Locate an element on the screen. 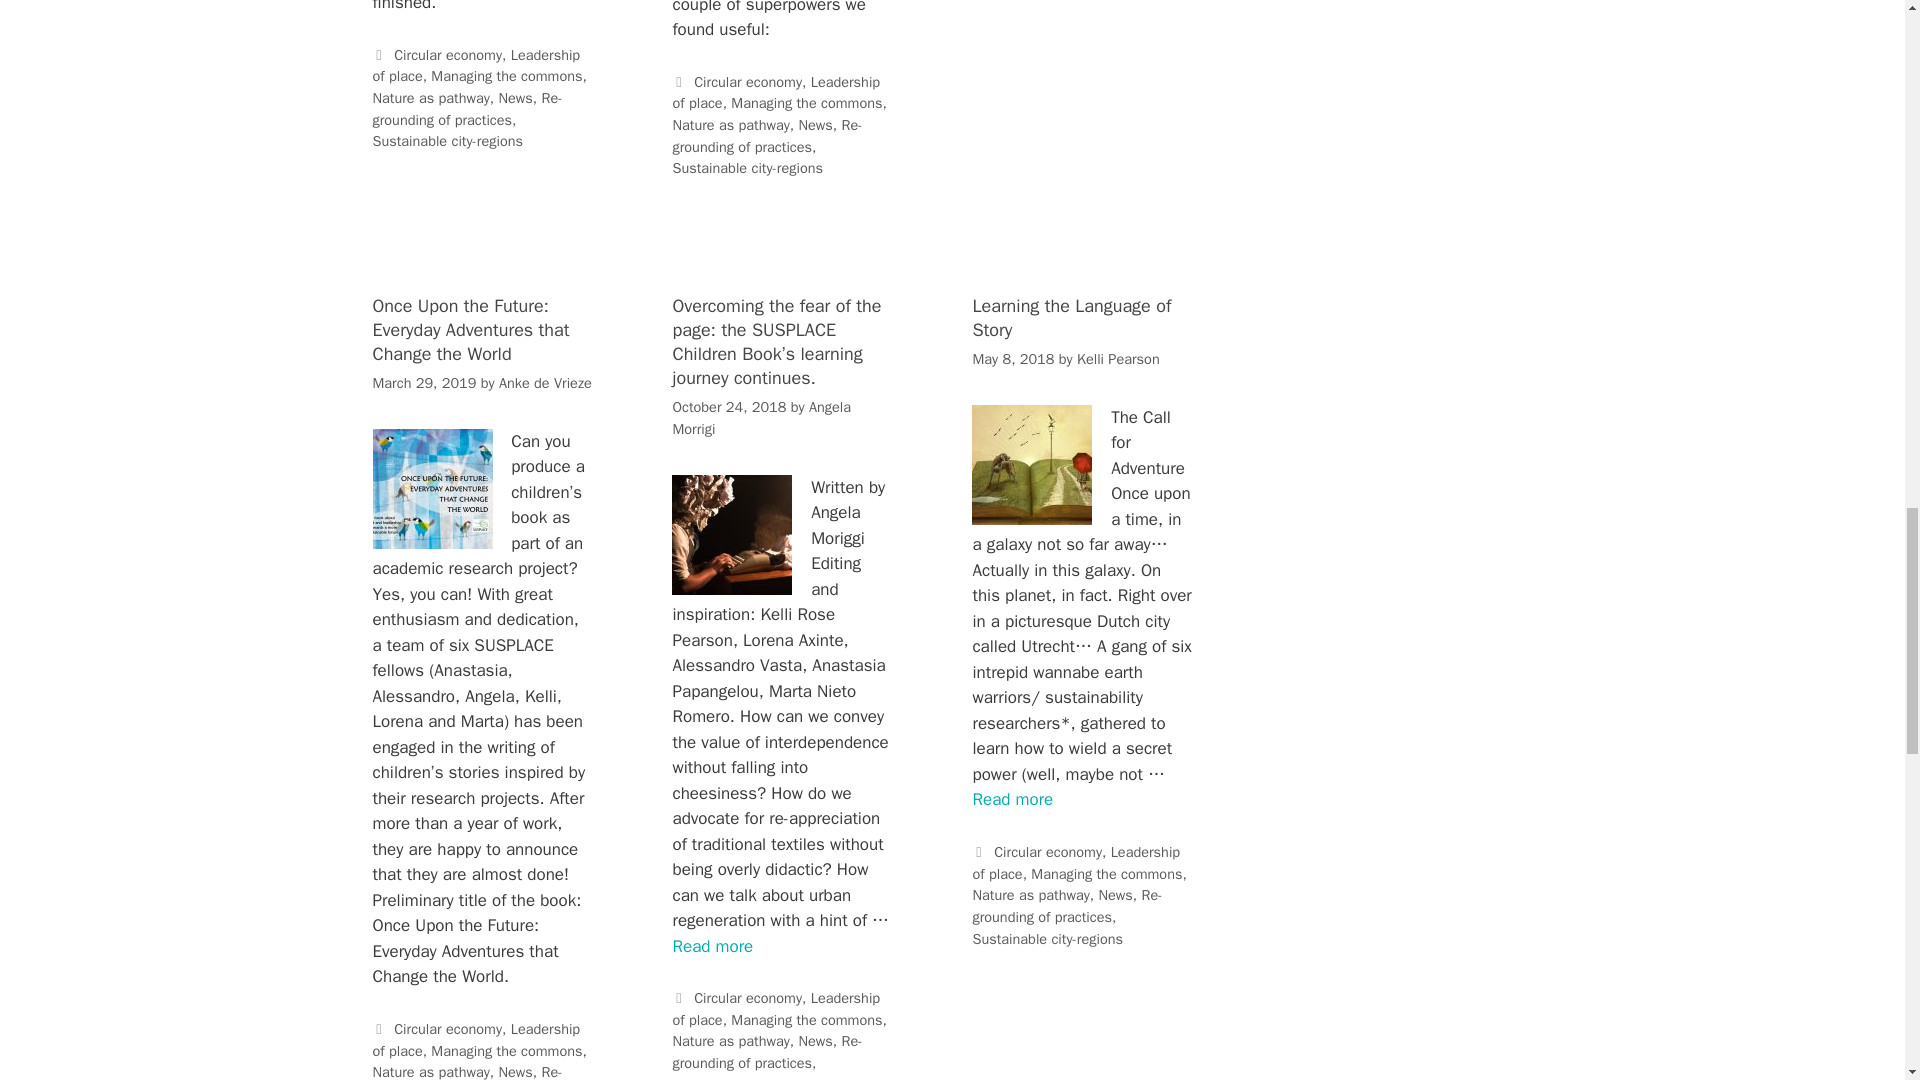 The width and height of the screenshot is (1920, 1080). Learning the Language of Story is located at coordinates (1012, 800).